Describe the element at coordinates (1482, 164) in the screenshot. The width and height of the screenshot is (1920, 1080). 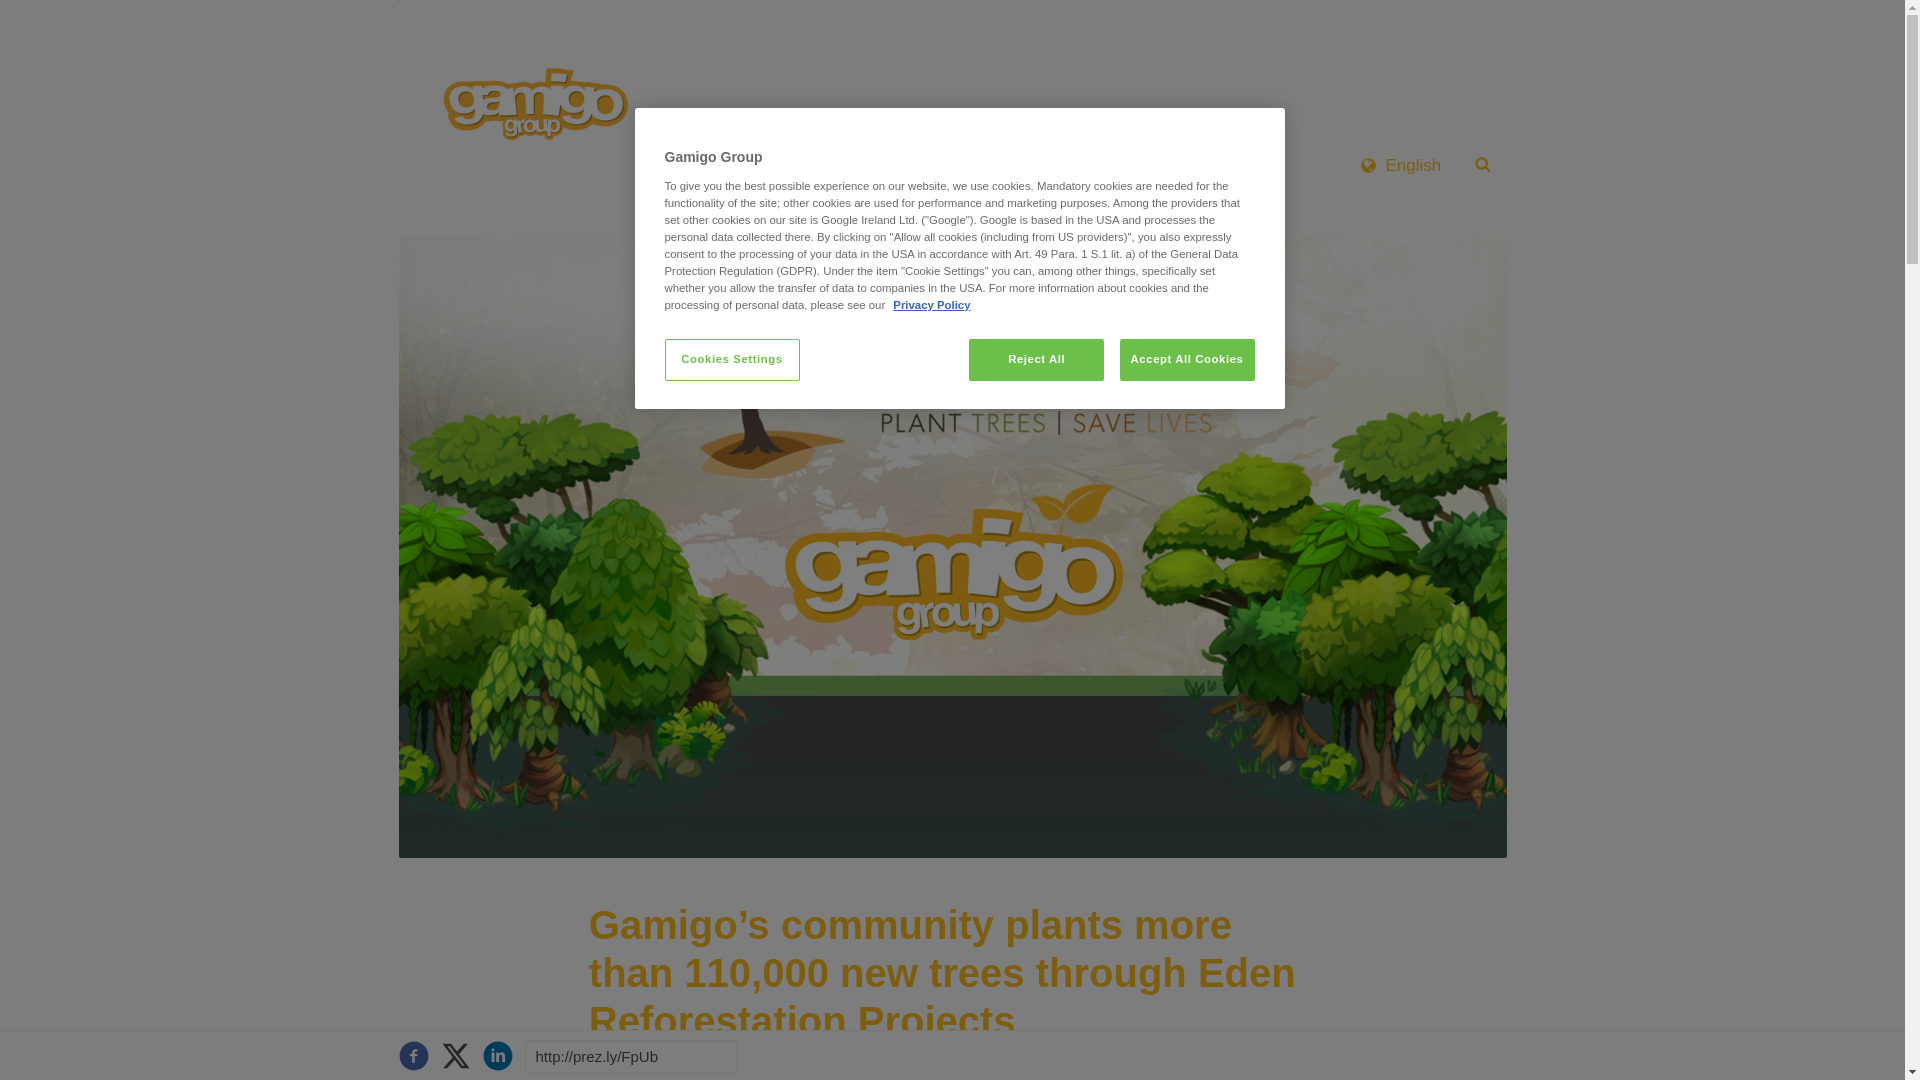
I see `Search in newsroom` at that location.